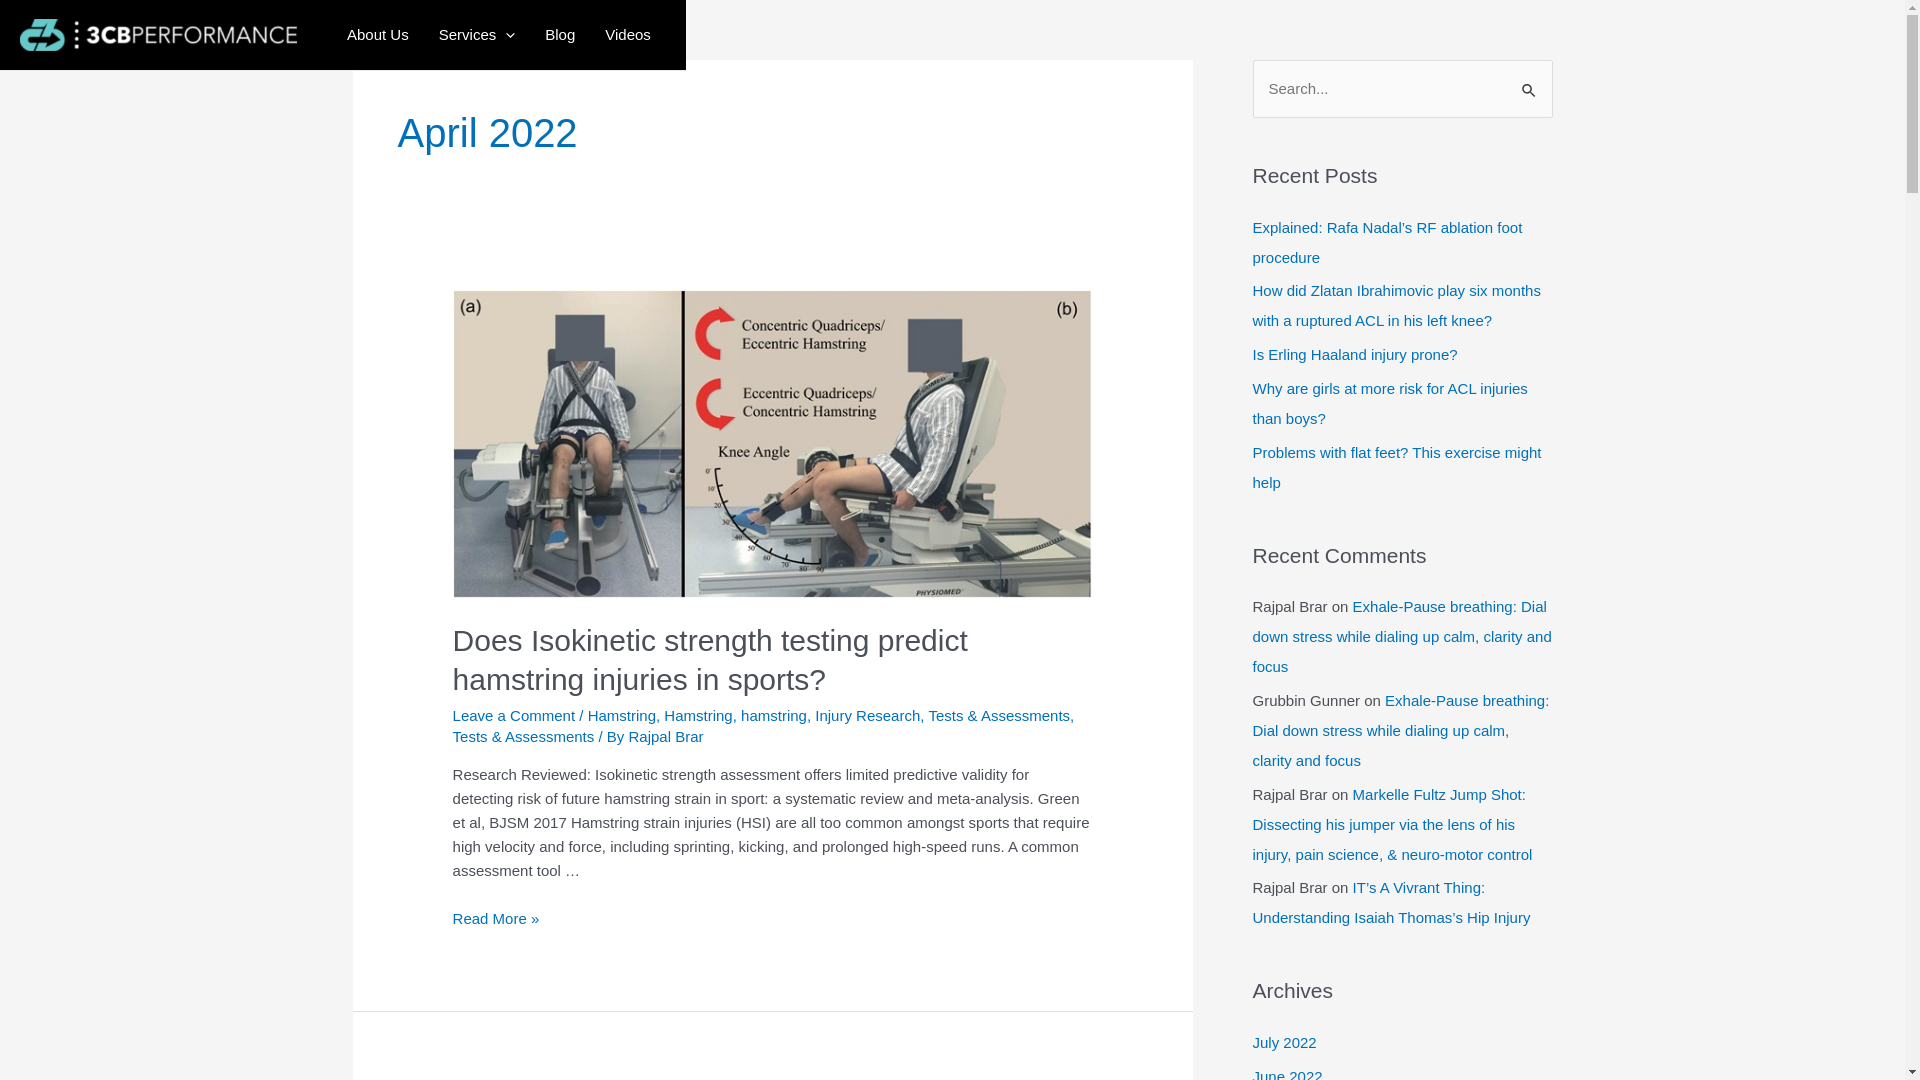 The height and width of the screenshot is (1080, 1920). I want to click on Hamstring, so click(698, 716).